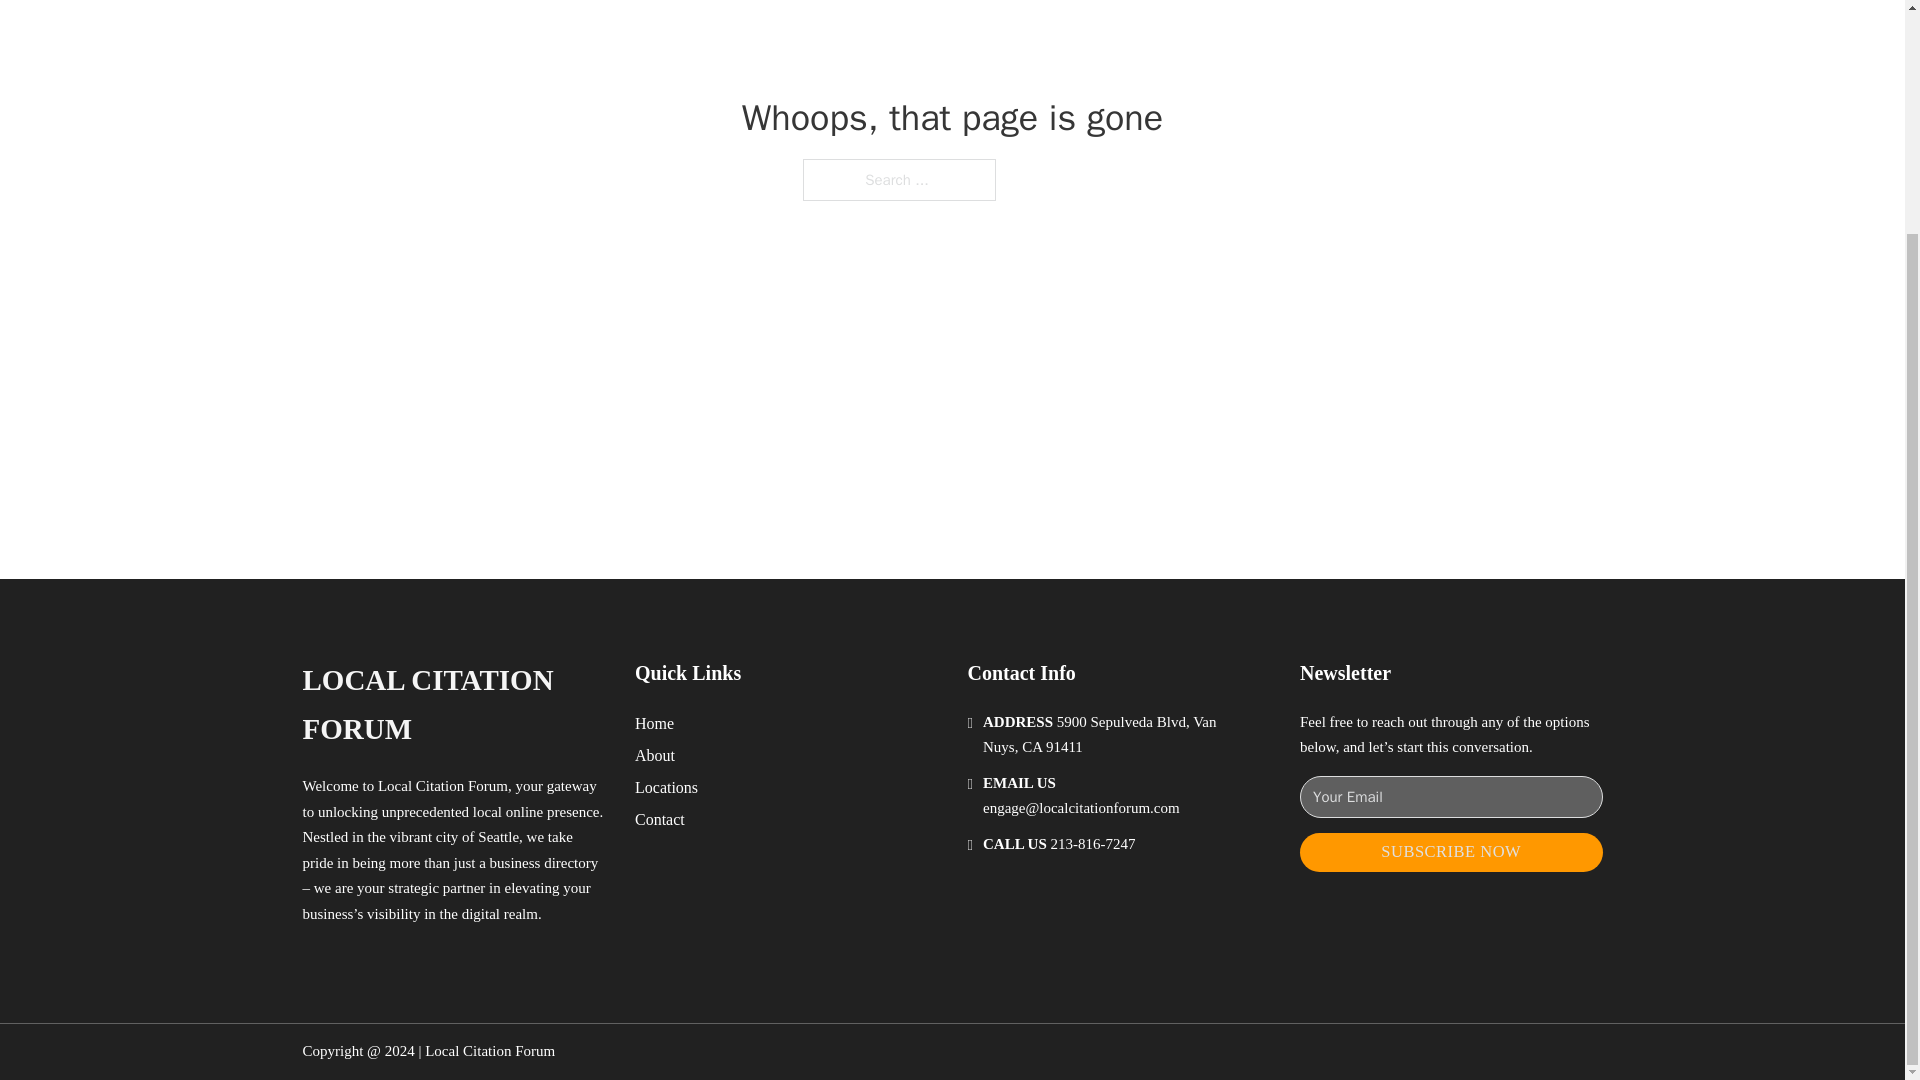  I want to click on Contact, so click(660, 818).